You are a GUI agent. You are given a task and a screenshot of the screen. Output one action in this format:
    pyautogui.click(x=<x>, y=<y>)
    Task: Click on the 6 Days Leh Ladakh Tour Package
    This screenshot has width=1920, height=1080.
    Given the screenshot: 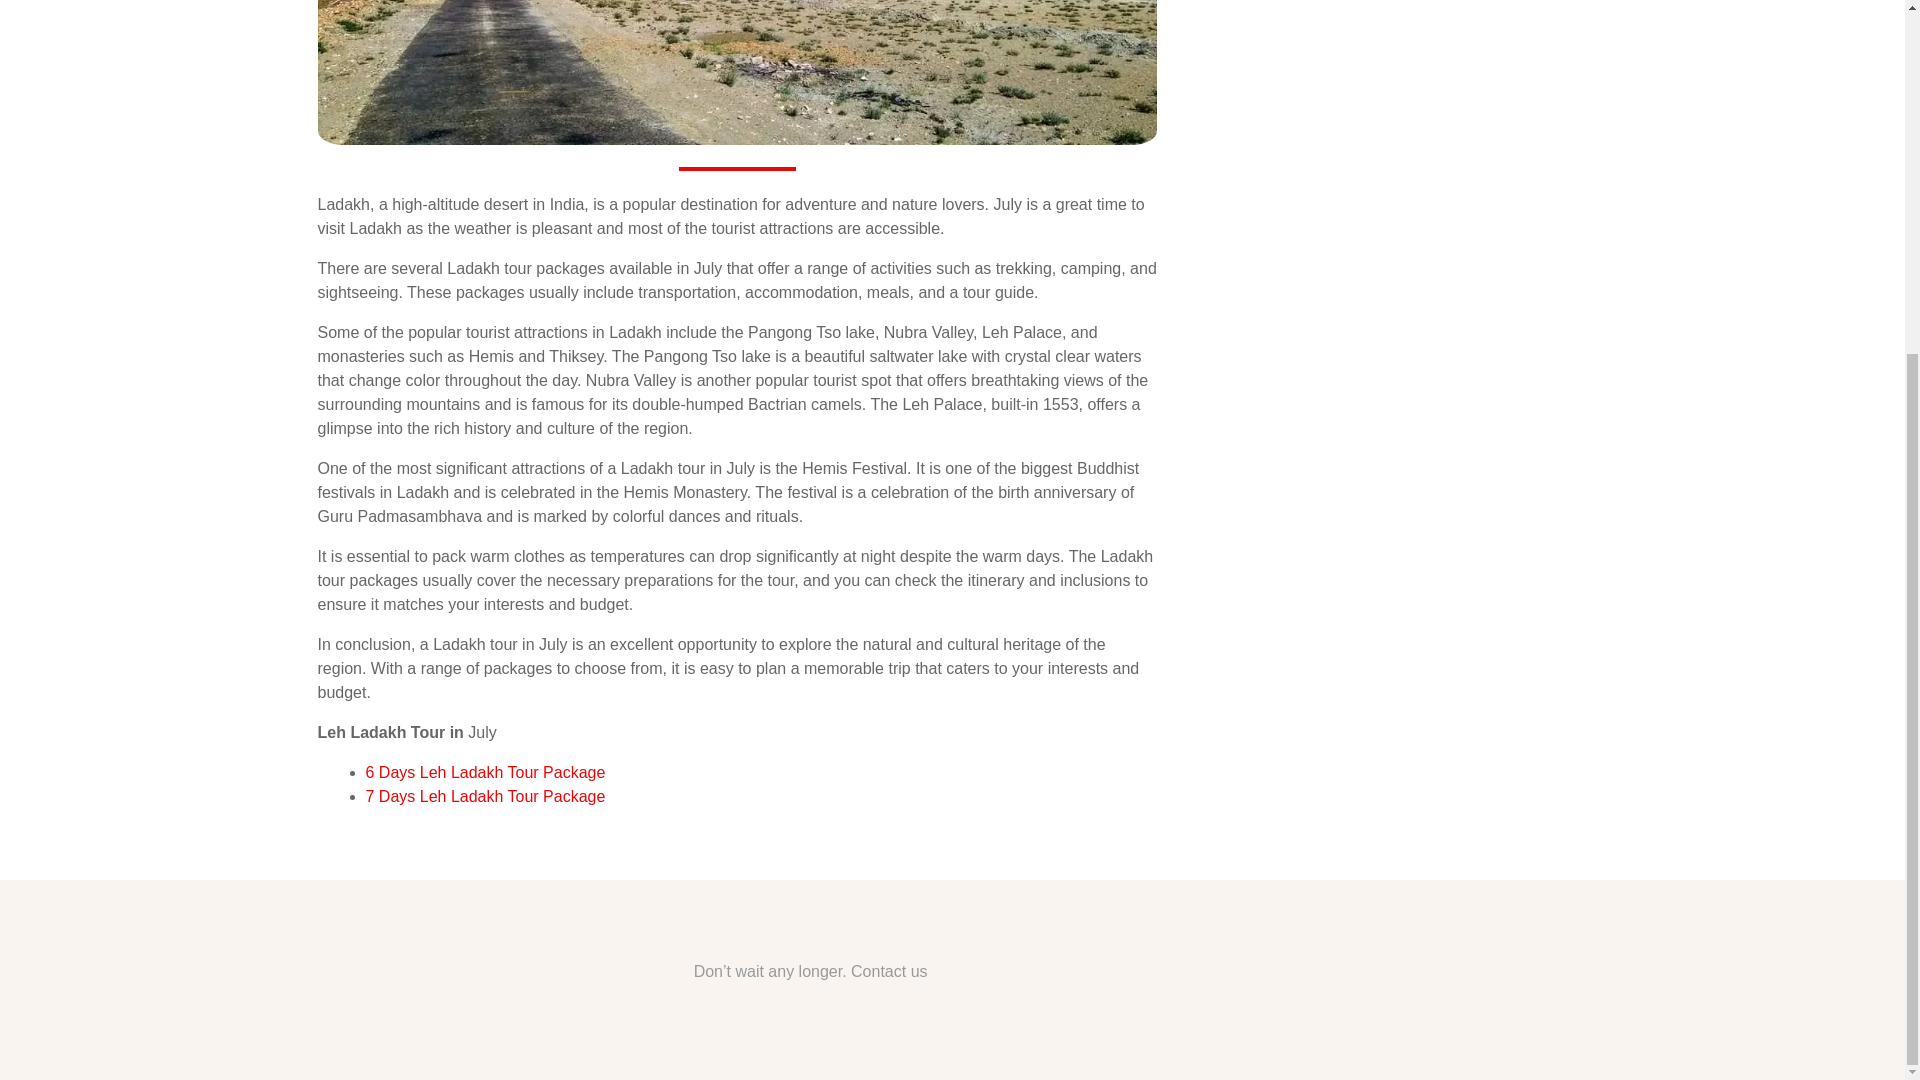 What is the action you would take?
    pyautogui.click(x=486, y=772)
    